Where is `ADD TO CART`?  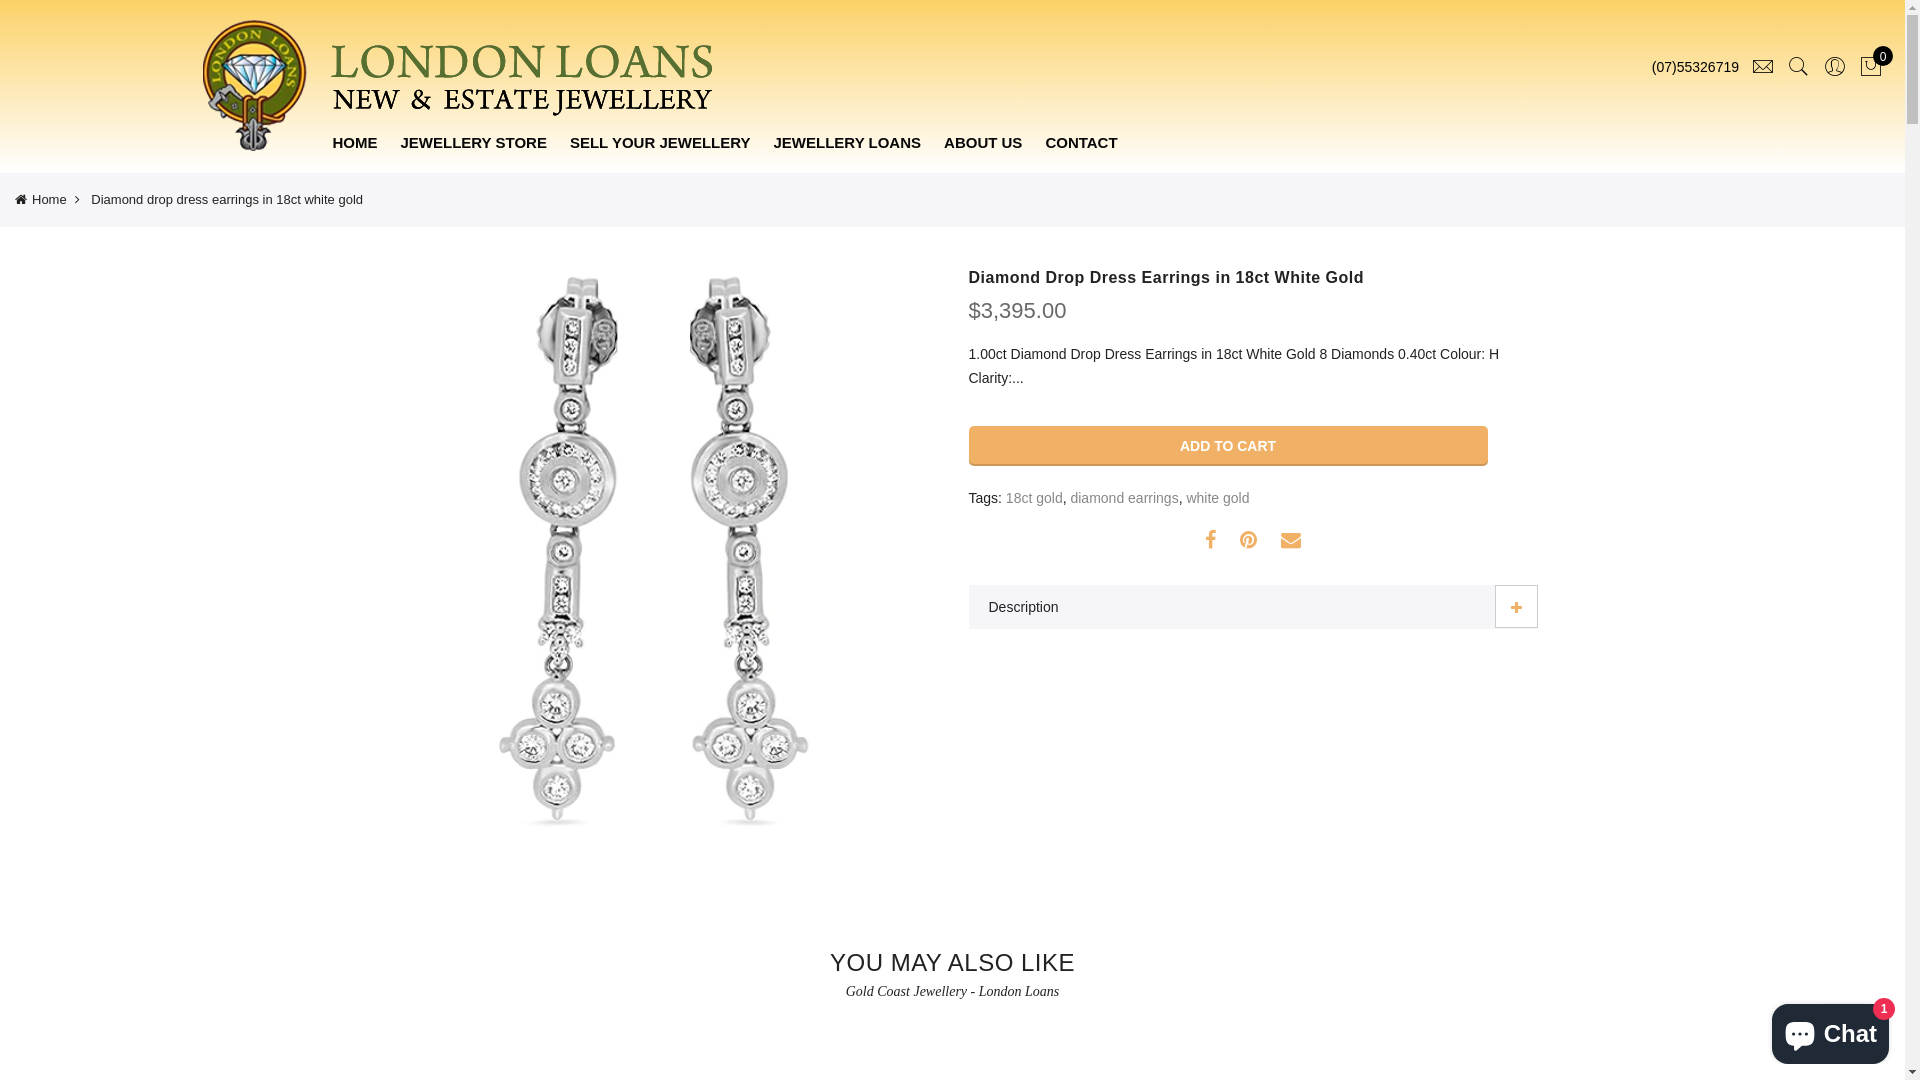 ADD TO CART is located at coordinates (1228, 446).